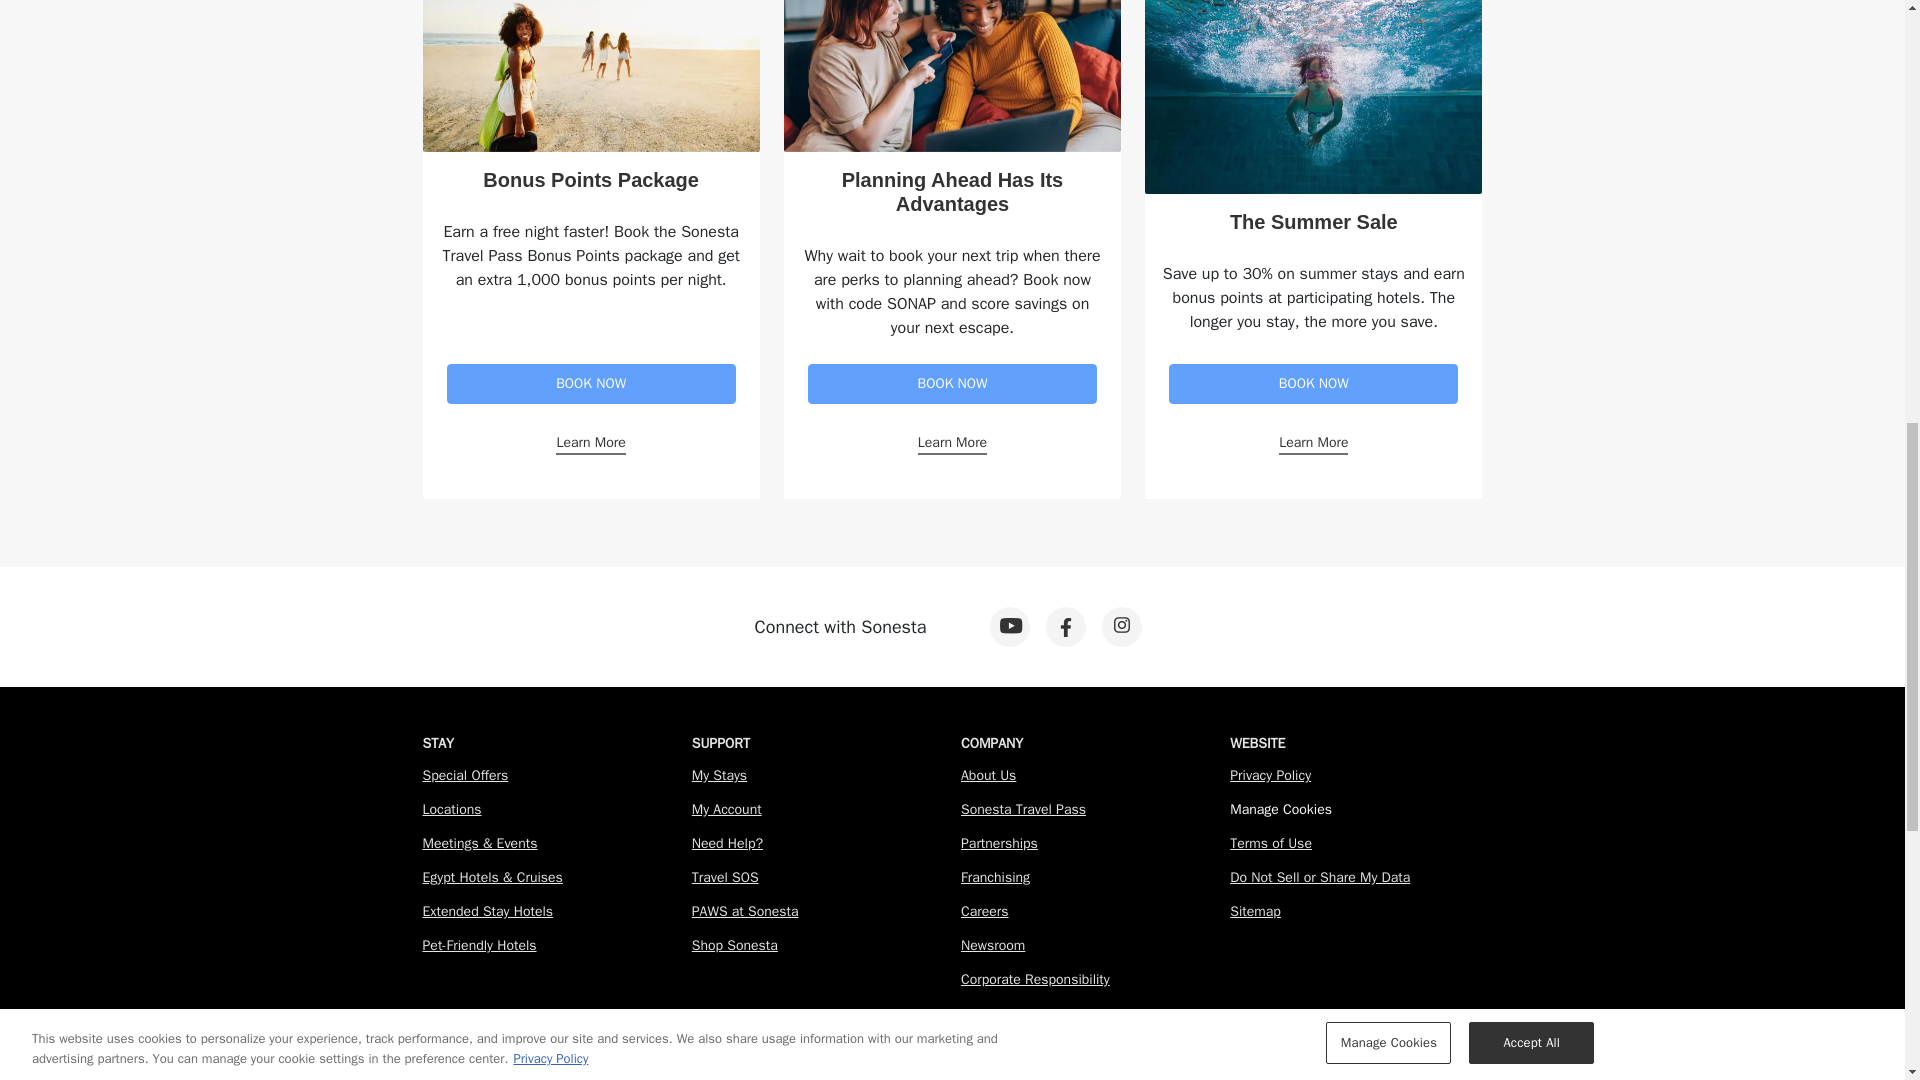  What do you see at coordinates (952, 383) in the screenshot?
I see `BOOK NOW` at bounding box center [952, 383].